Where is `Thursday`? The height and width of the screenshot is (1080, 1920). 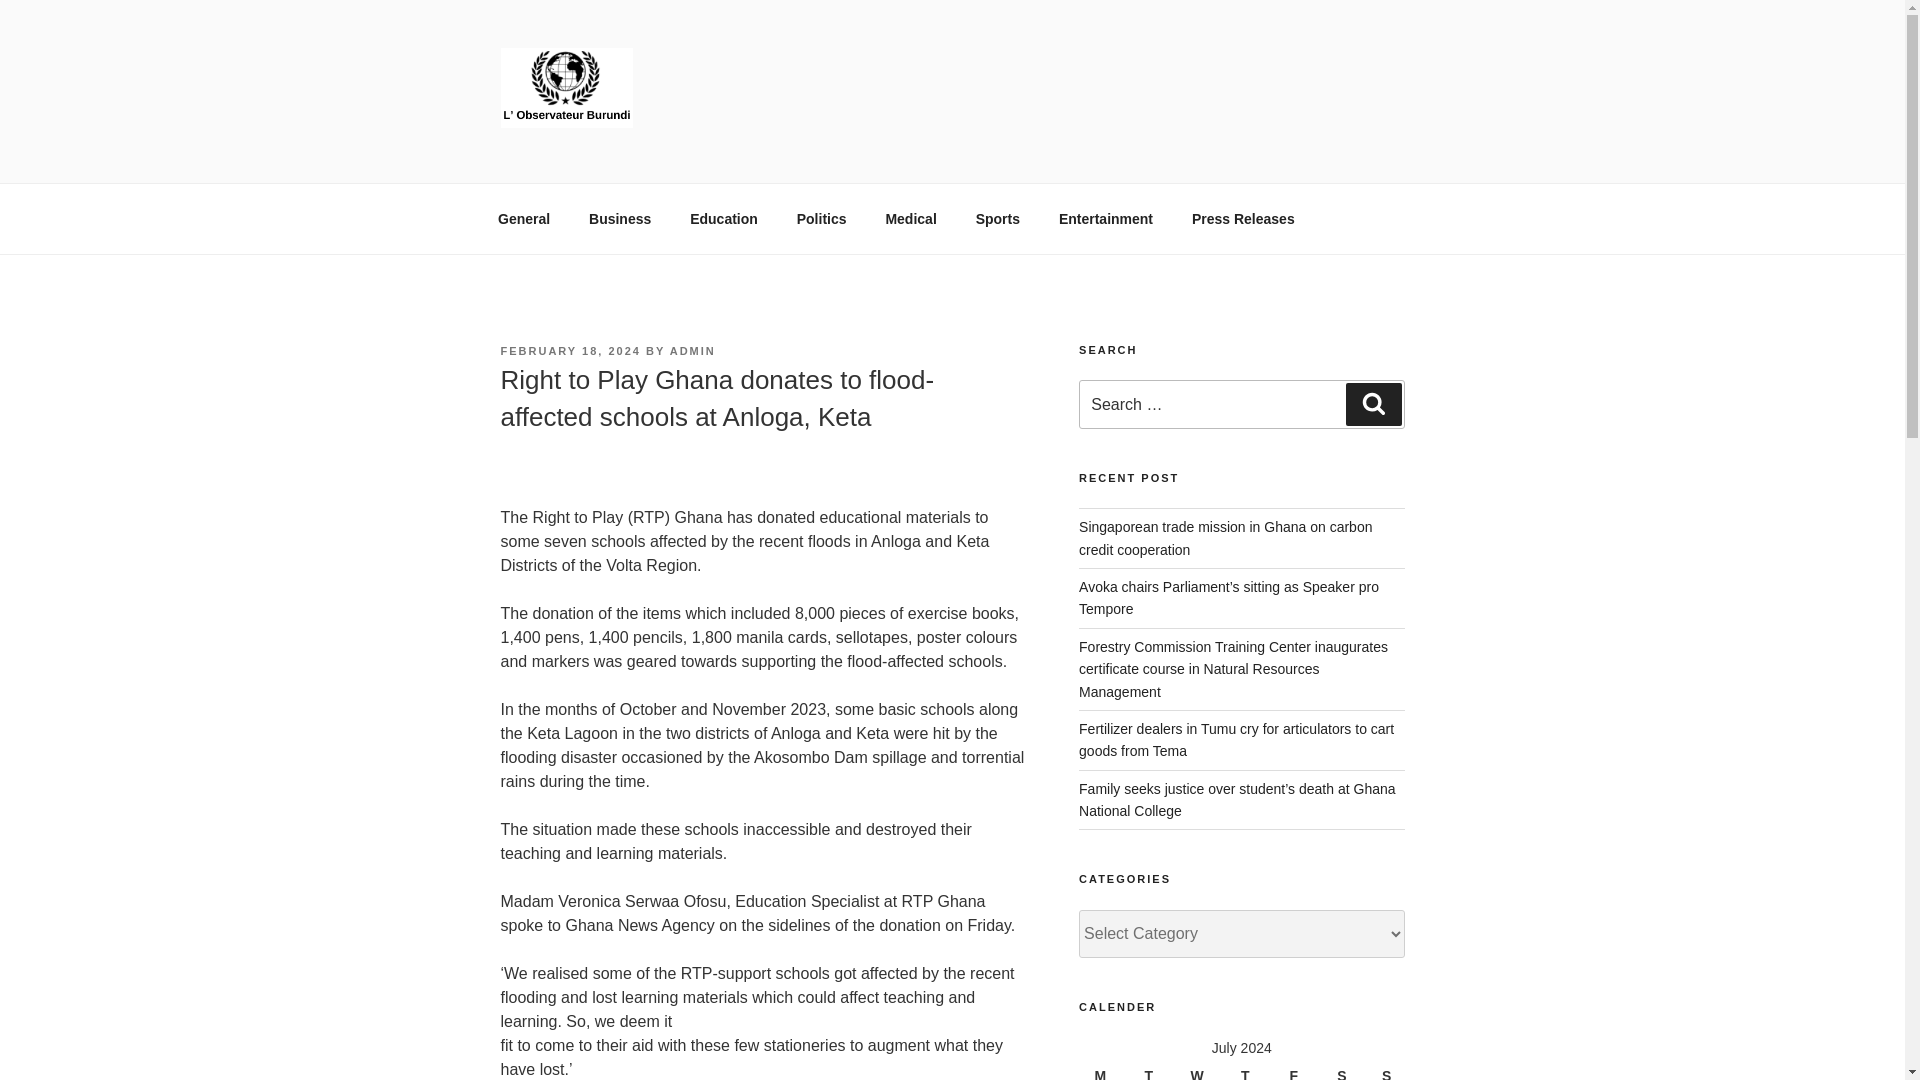 Thursday is located at coordinates (1248, 1070).